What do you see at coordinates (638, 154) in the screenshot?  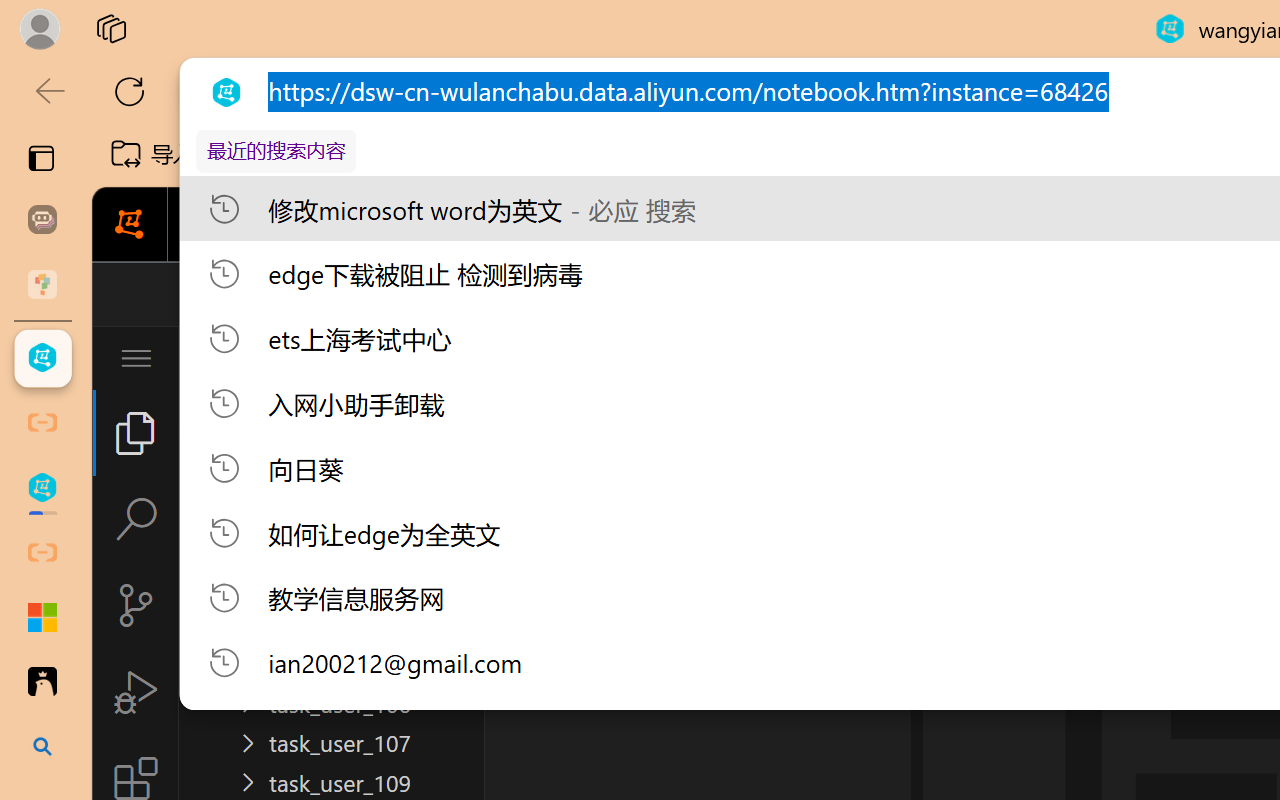 I see `Gmail` at bounding box center [638, 154].